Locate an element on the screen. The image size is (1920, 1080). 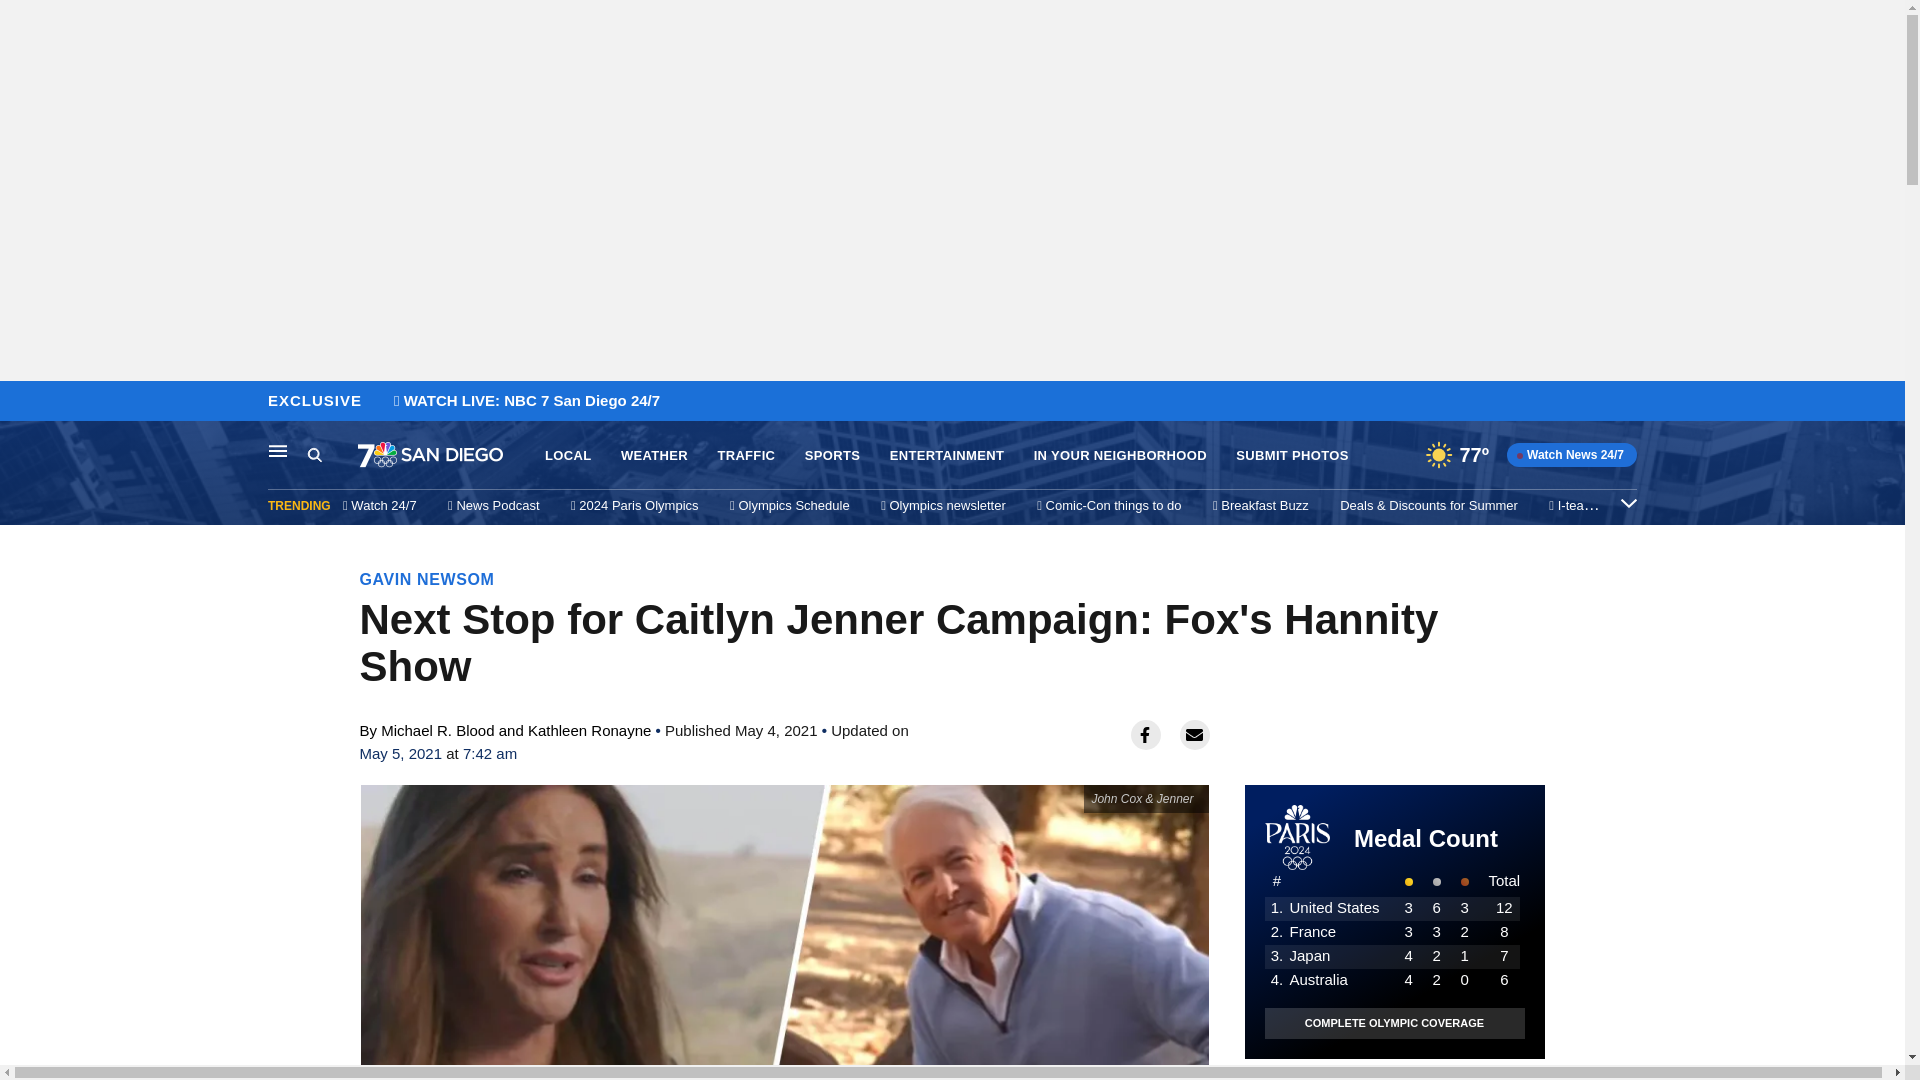
ENTERTAINMENT is located at coordinates (947, 456).